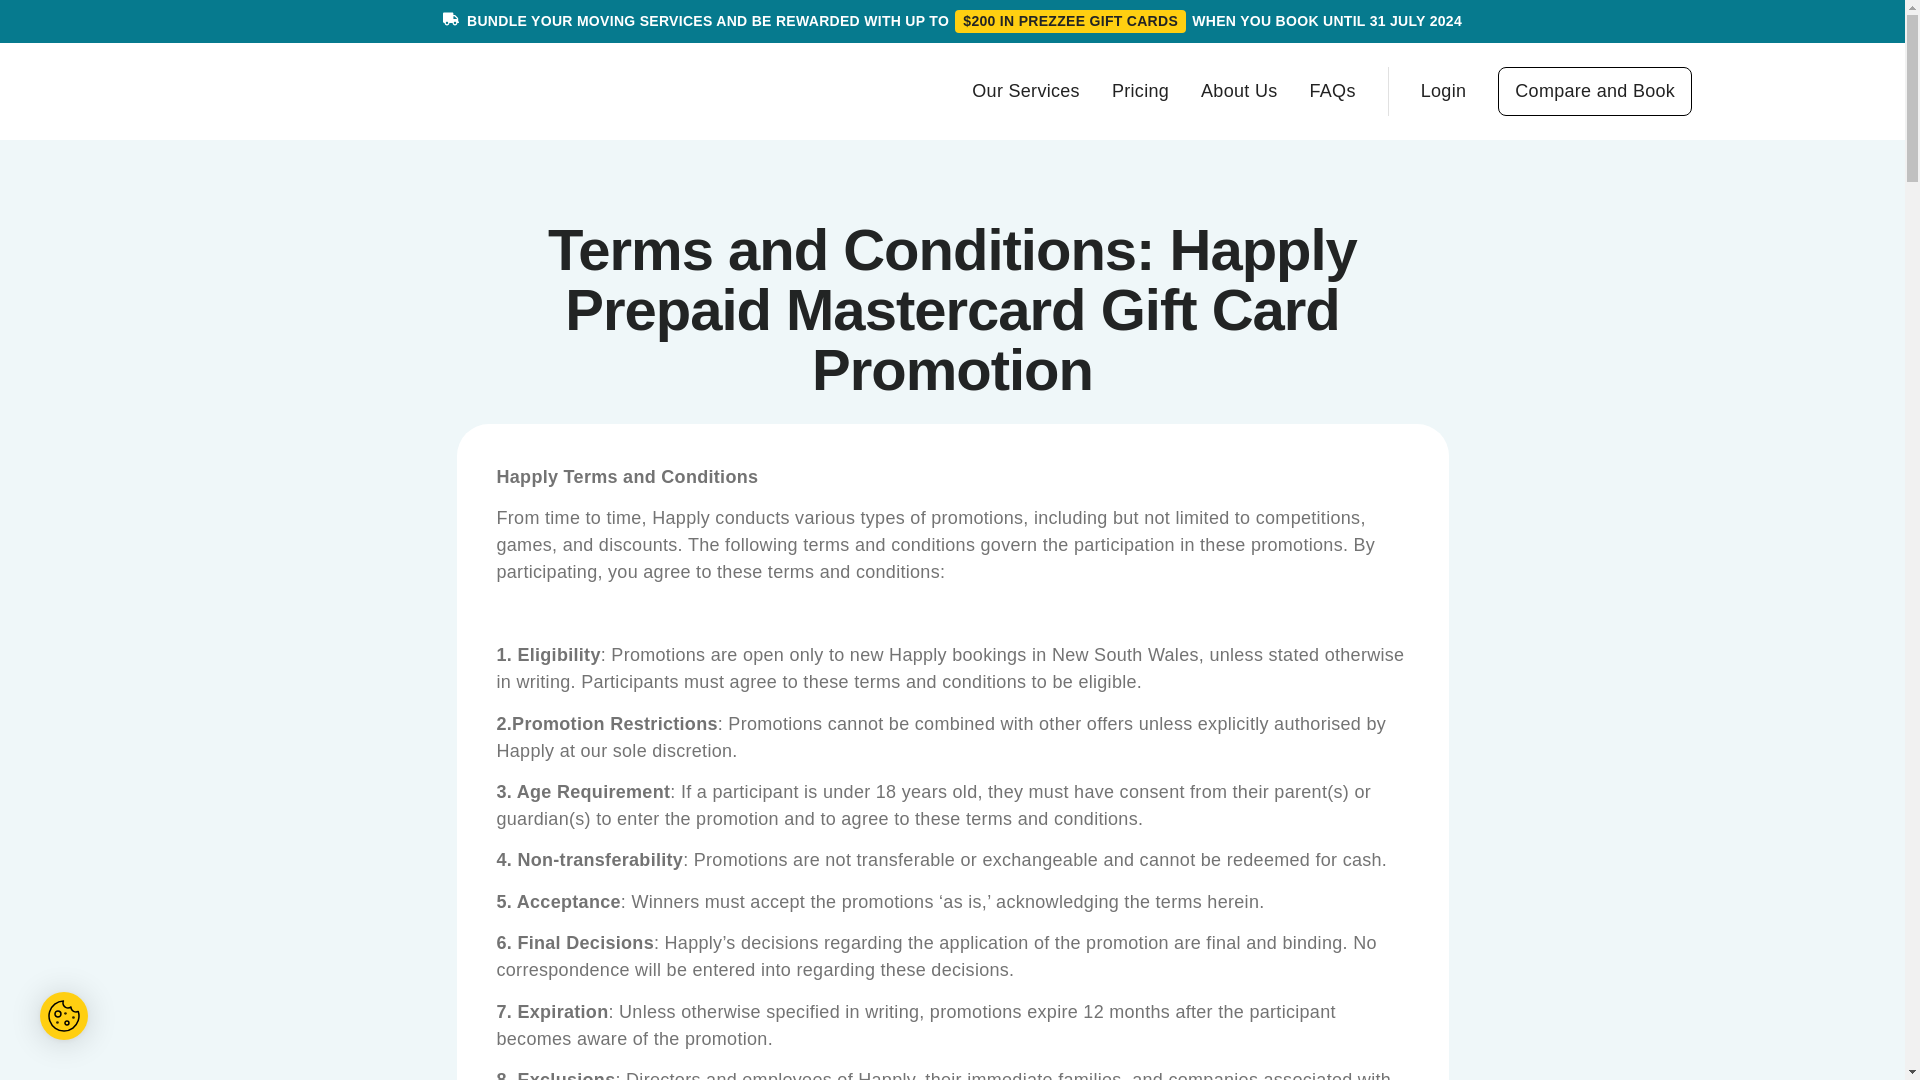 Image resolution: width=1920 pixels, height=1080 pixels. I want to click on Pricing, so click(1140, 90).